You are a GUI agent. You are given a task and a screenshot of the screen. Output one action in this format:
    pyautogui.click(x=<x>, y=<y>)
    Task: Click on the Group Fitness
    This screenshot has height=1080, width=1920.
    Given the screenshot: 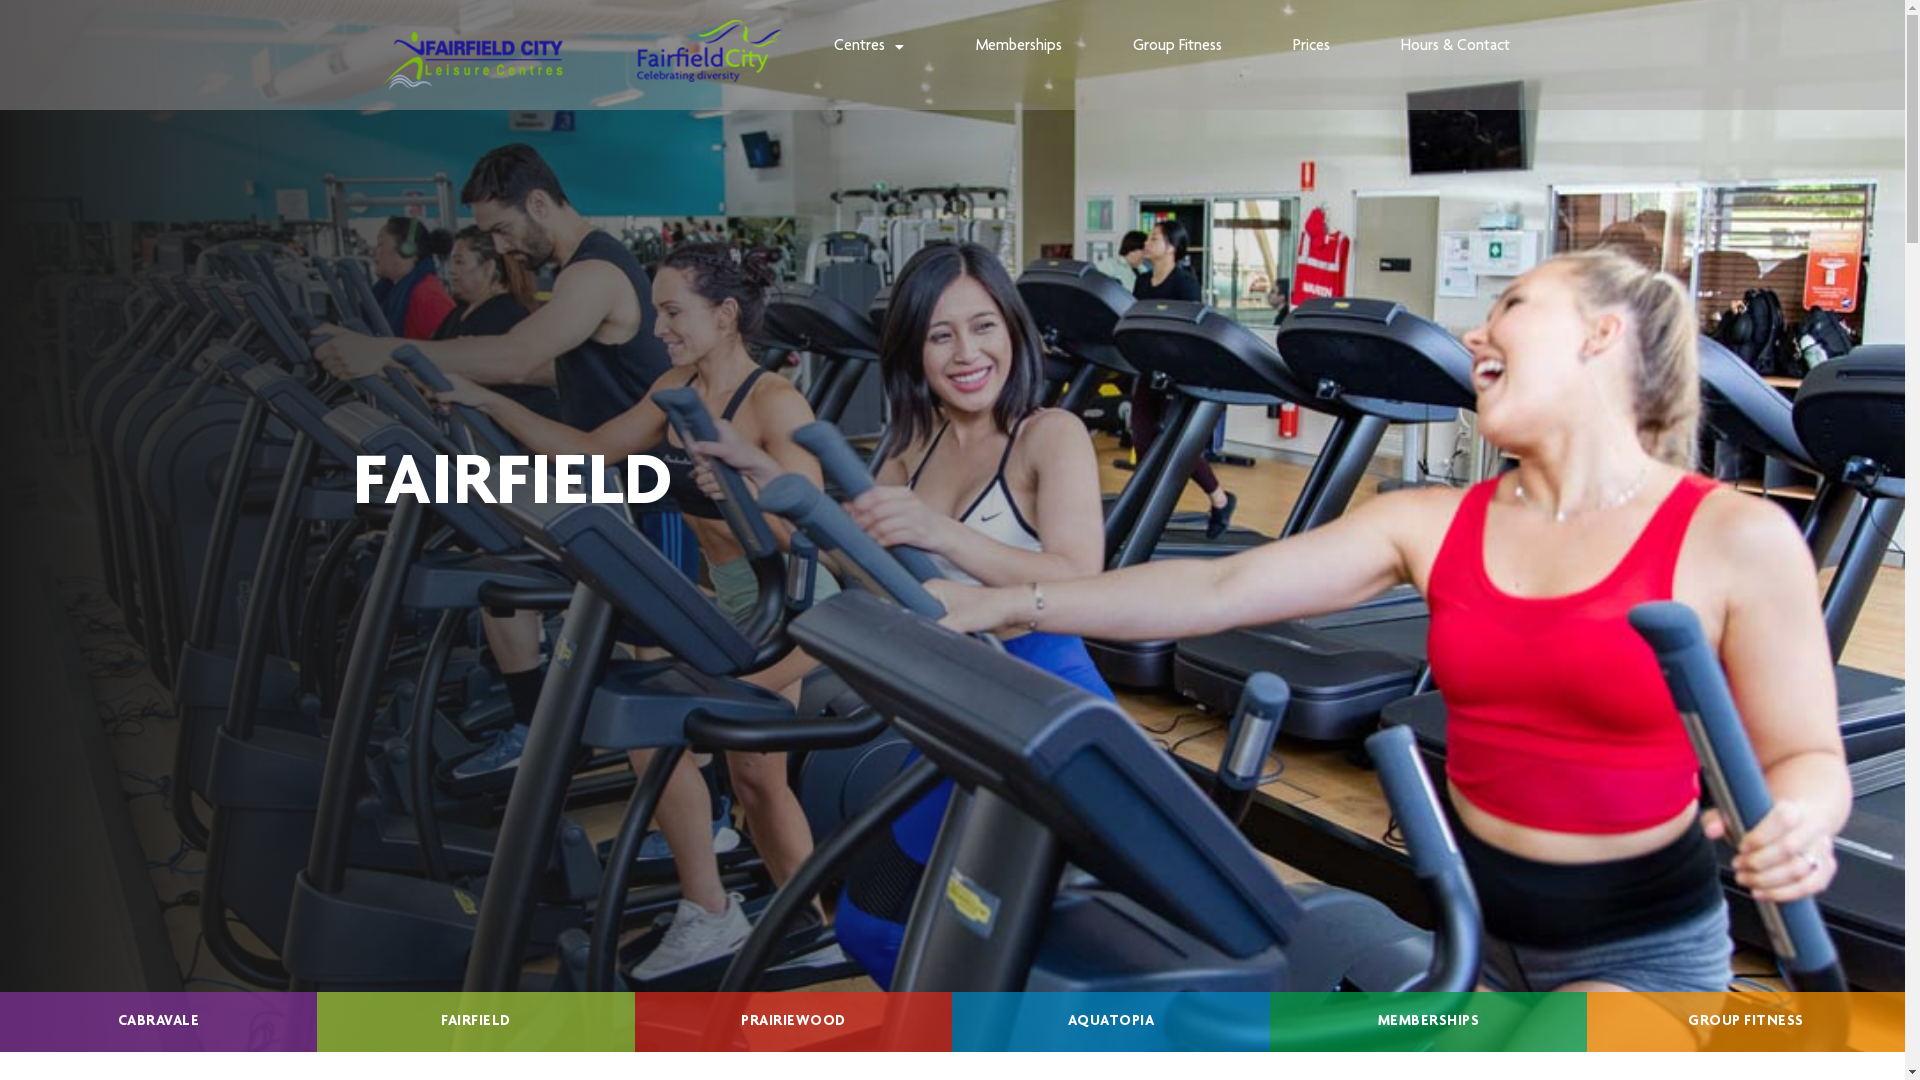 What is the action you would take?
    pyautogui.click(x=1178, y=47)
    